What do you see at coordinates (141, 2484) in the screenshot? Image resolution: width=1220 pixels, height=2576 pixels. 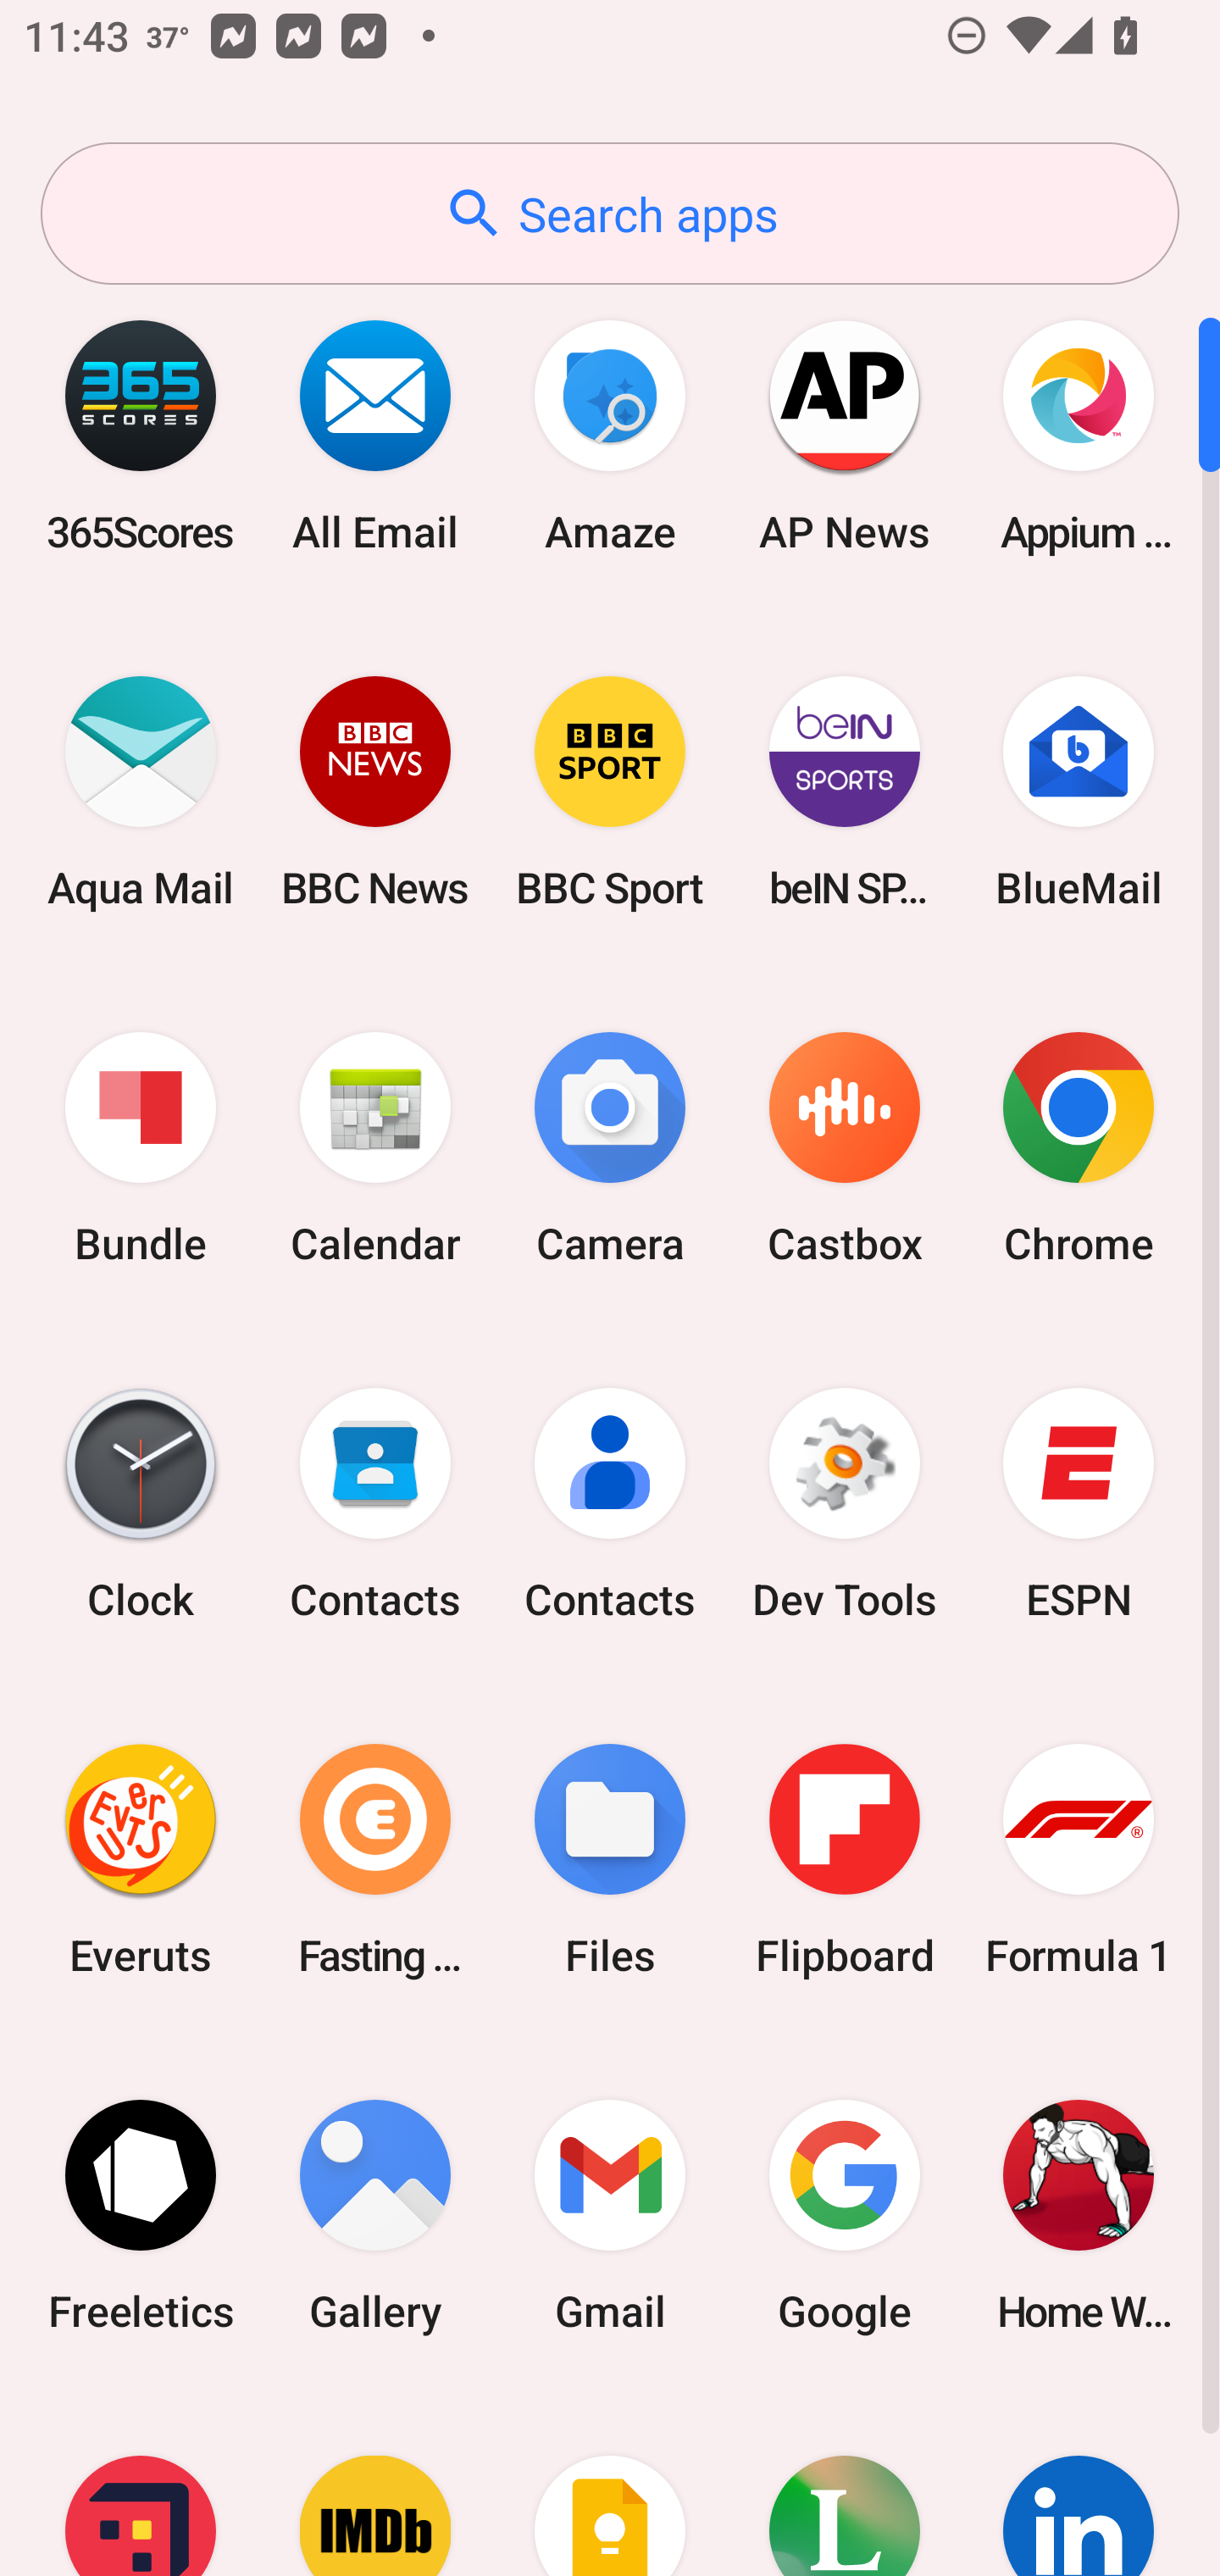 I see `Hotels.com` at bounding box center [141, 2484].